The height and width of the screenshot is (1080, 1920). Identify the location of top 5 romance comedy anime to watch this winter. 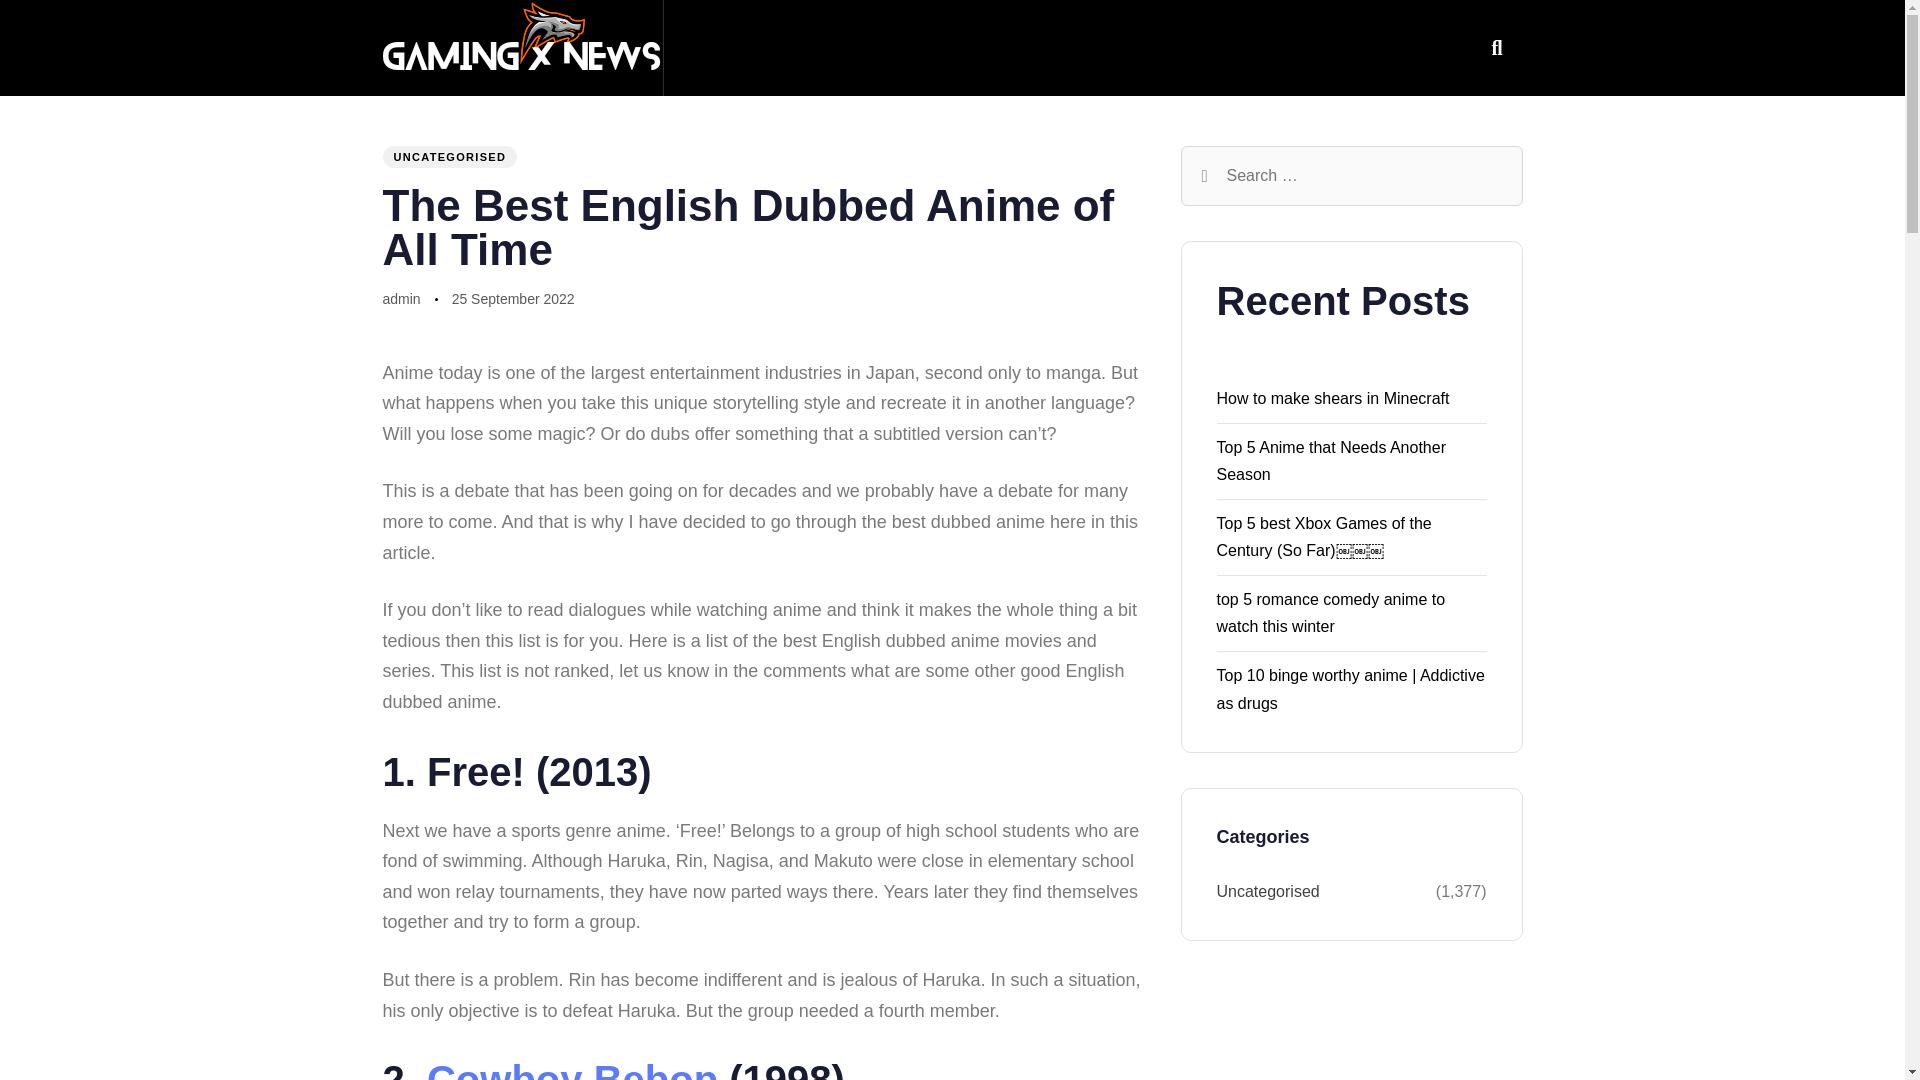
(1330, 612).